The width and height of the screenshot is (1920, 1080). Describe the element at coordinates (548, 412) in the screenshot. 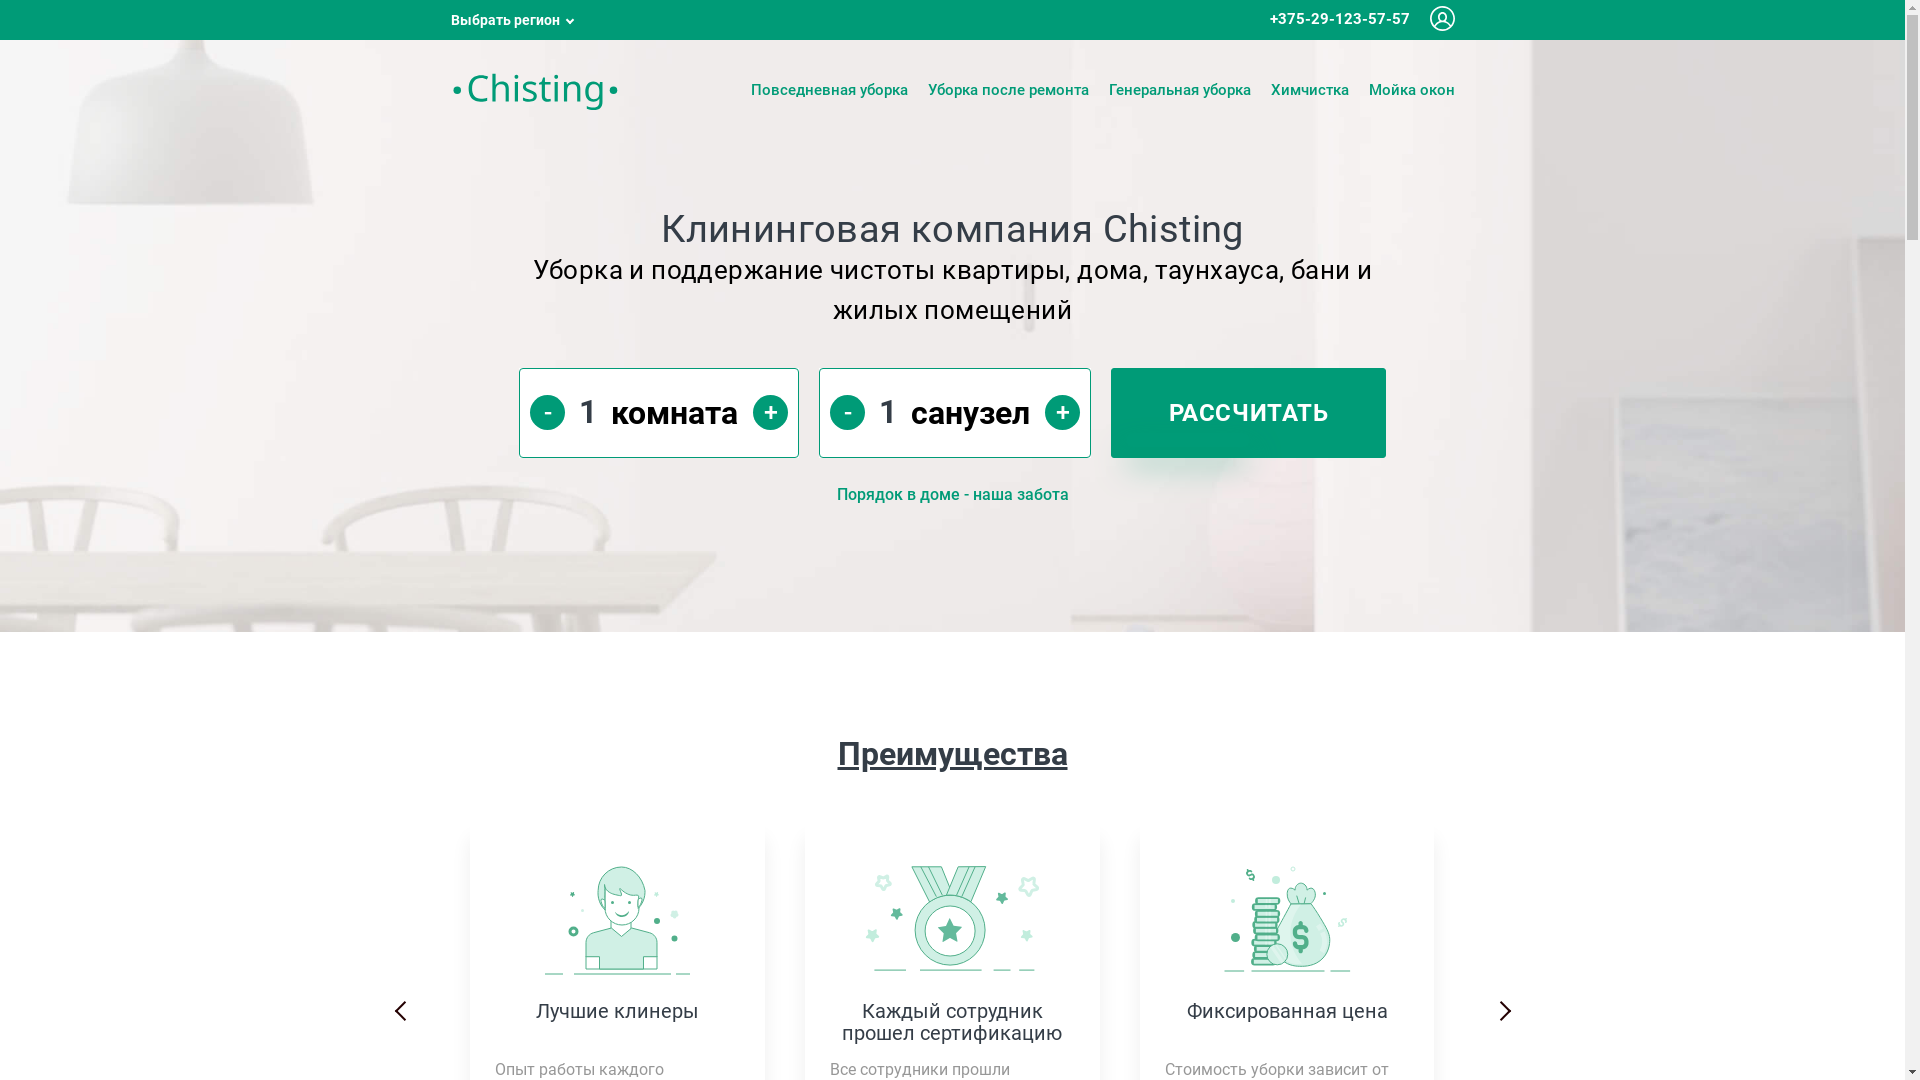

I see `-` at that location.